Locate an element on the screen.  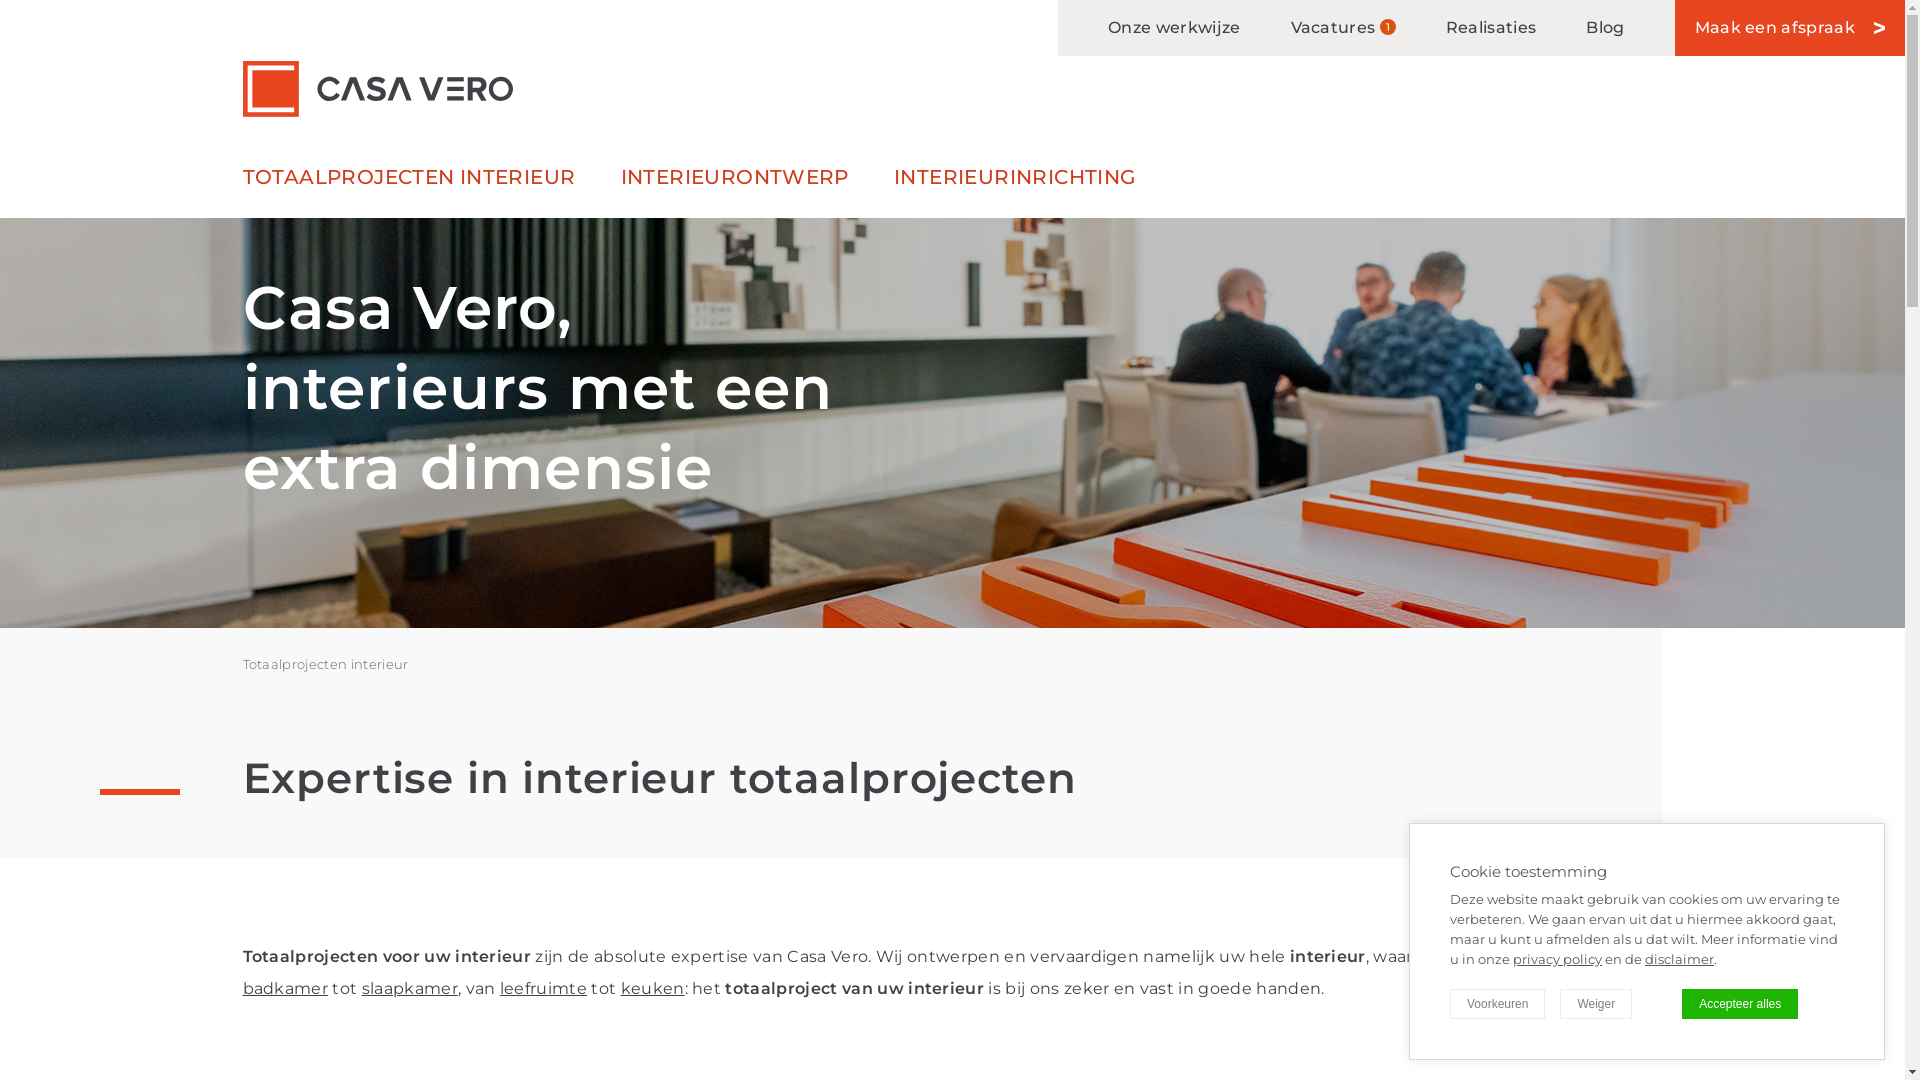
privacy policy is located at coordinates (1558, 959).